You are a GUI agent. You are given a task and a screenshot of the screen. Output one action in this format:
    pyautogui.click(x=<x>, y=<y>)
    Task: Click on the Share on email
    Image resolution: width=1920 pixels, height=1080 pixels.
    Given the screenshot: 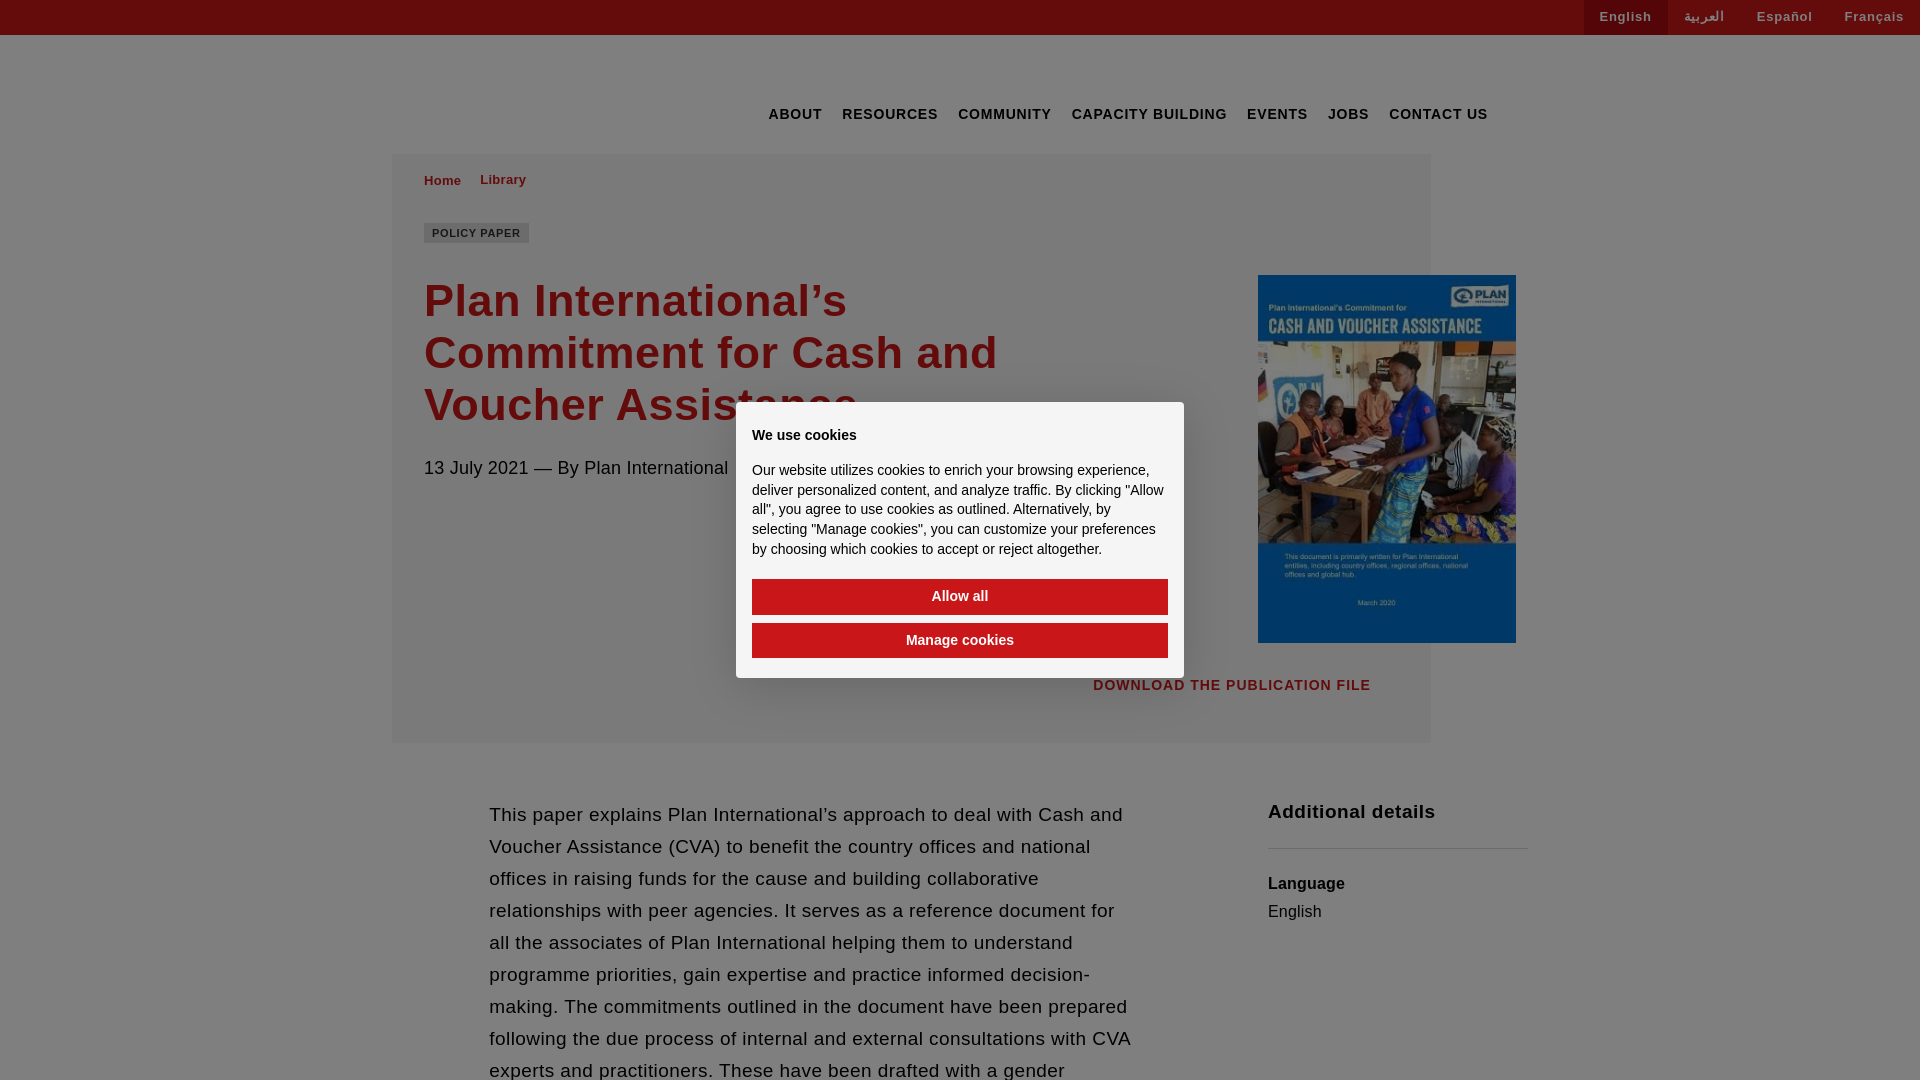 What is the action you would take?
    pyautogui.click(x=546, y=521)
    